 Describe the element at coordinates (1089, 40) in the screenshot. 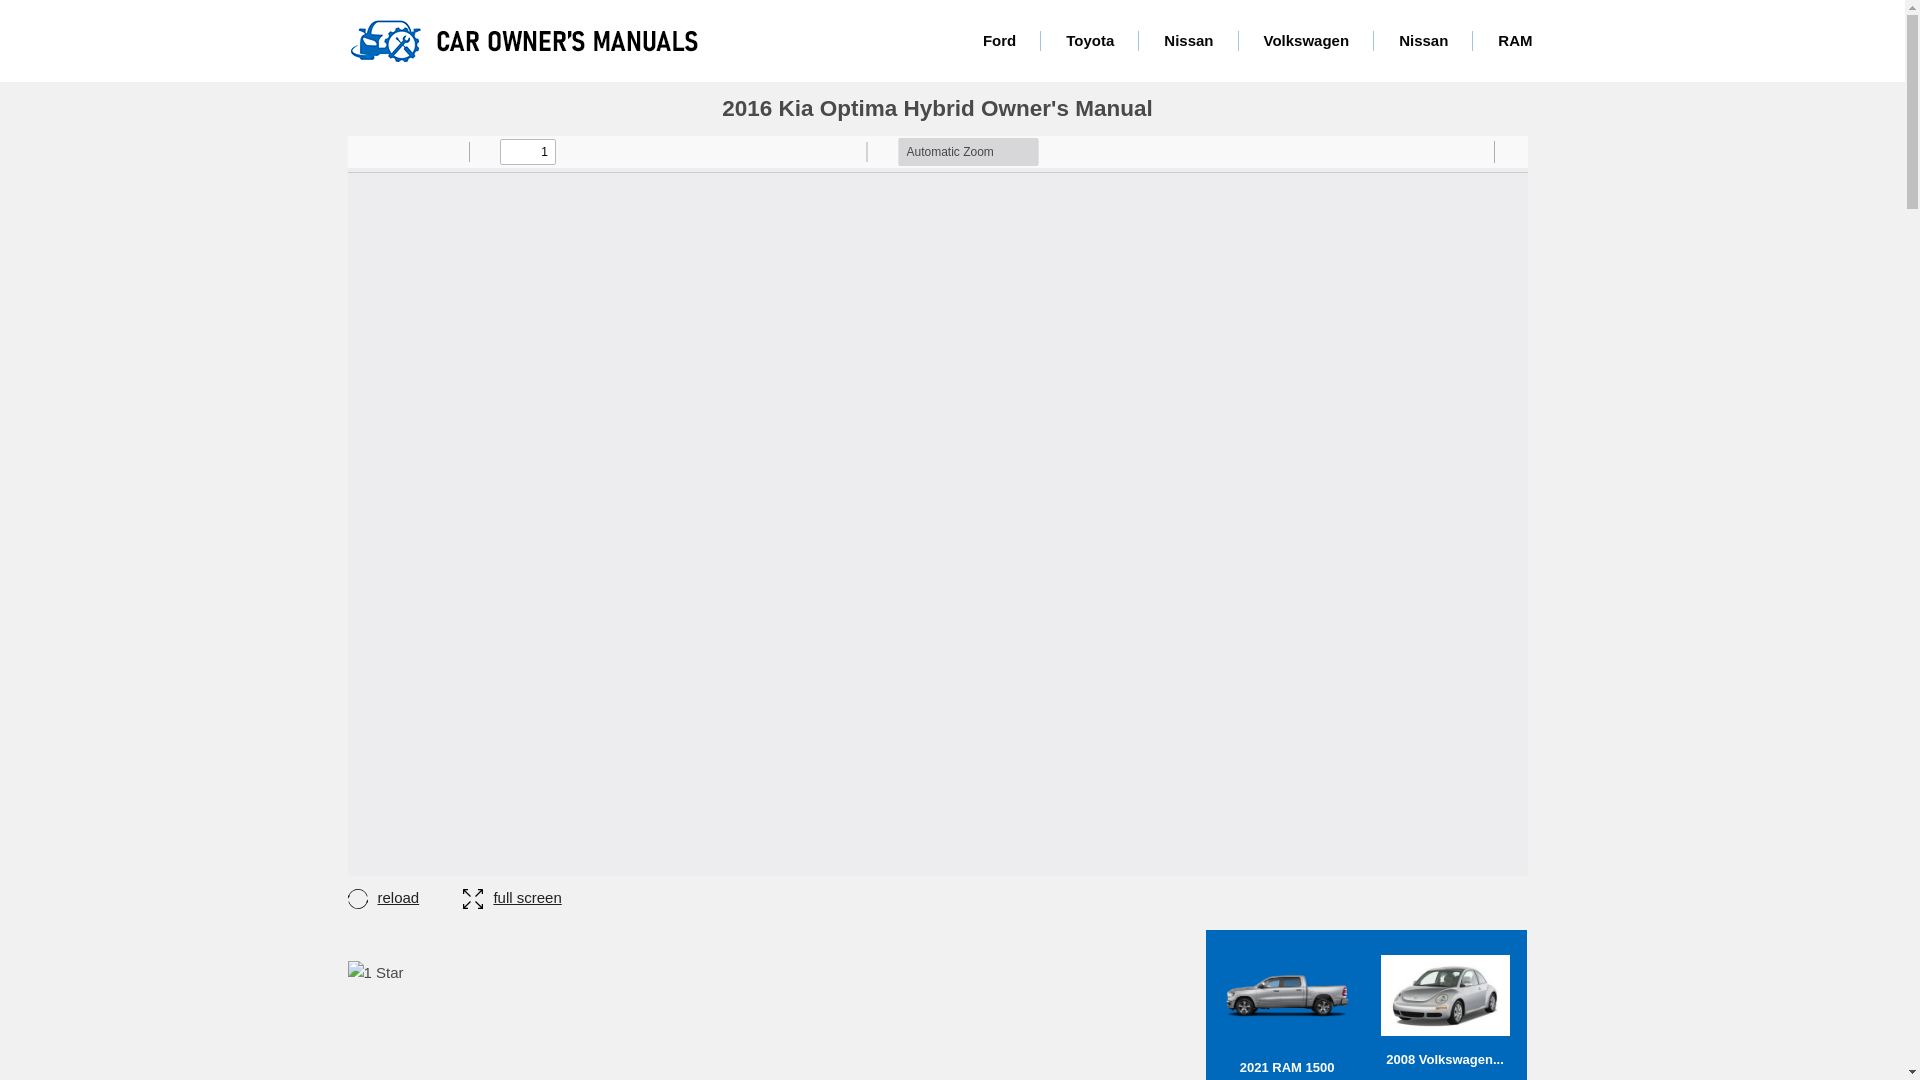

I see `Toyota` at that location.